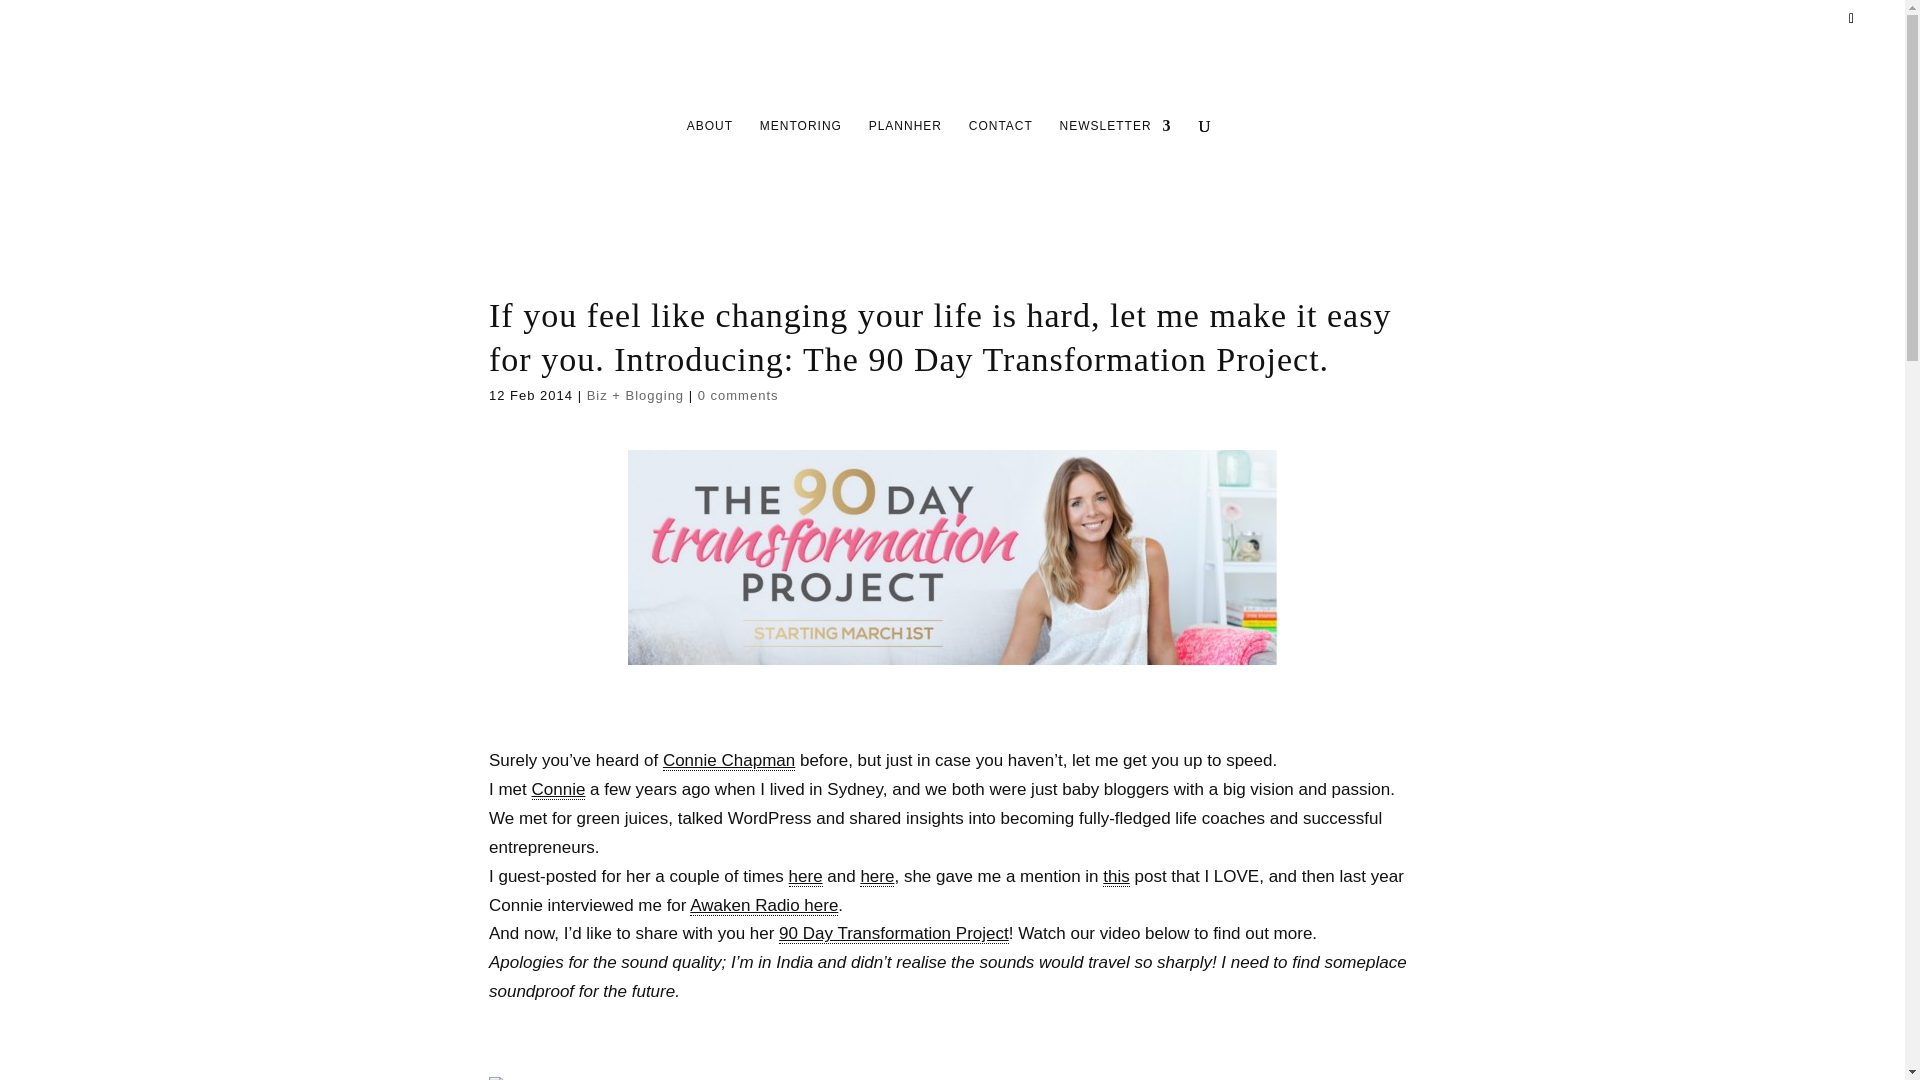 The height and width of the screenshot is (1080, 1920). I want to click on Connie Chapman, so click(728, 760).